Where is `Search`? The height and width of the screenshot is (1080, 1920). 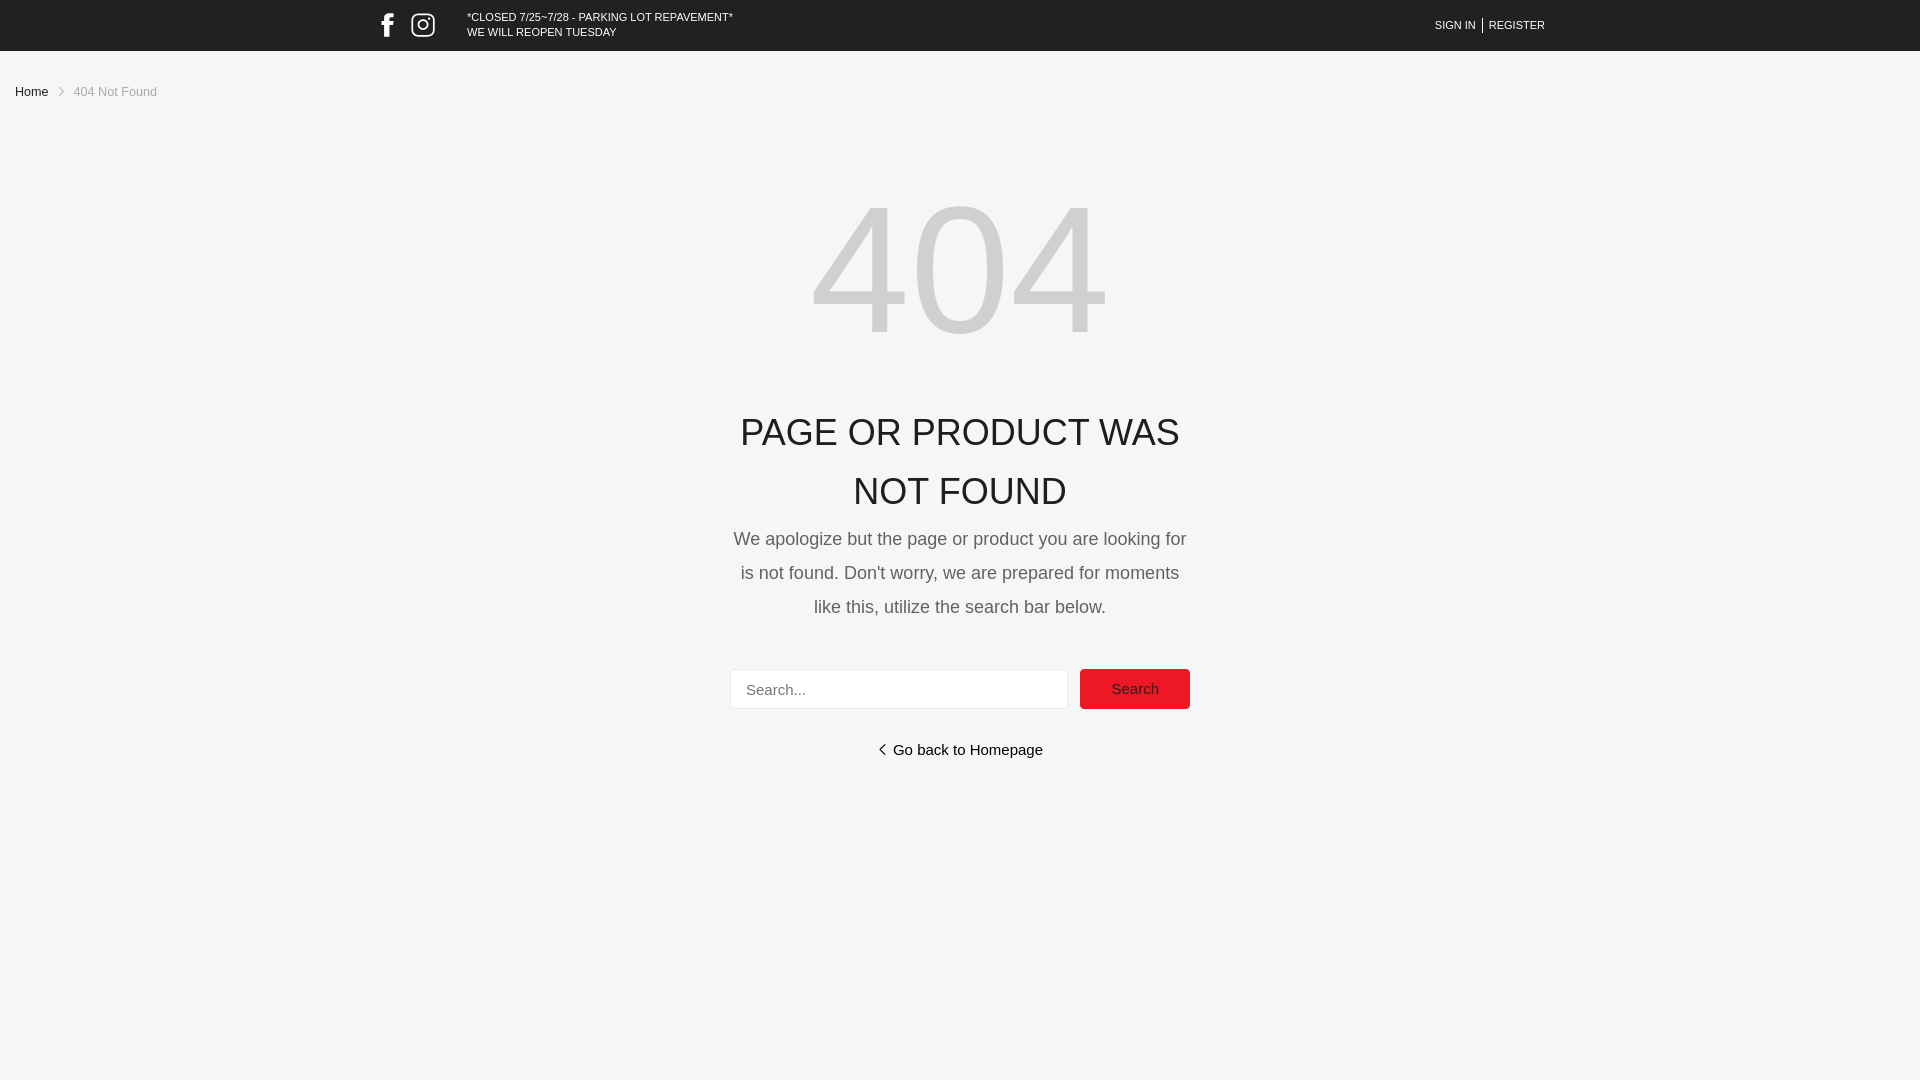 Search is located at coordinates (1134, 688).